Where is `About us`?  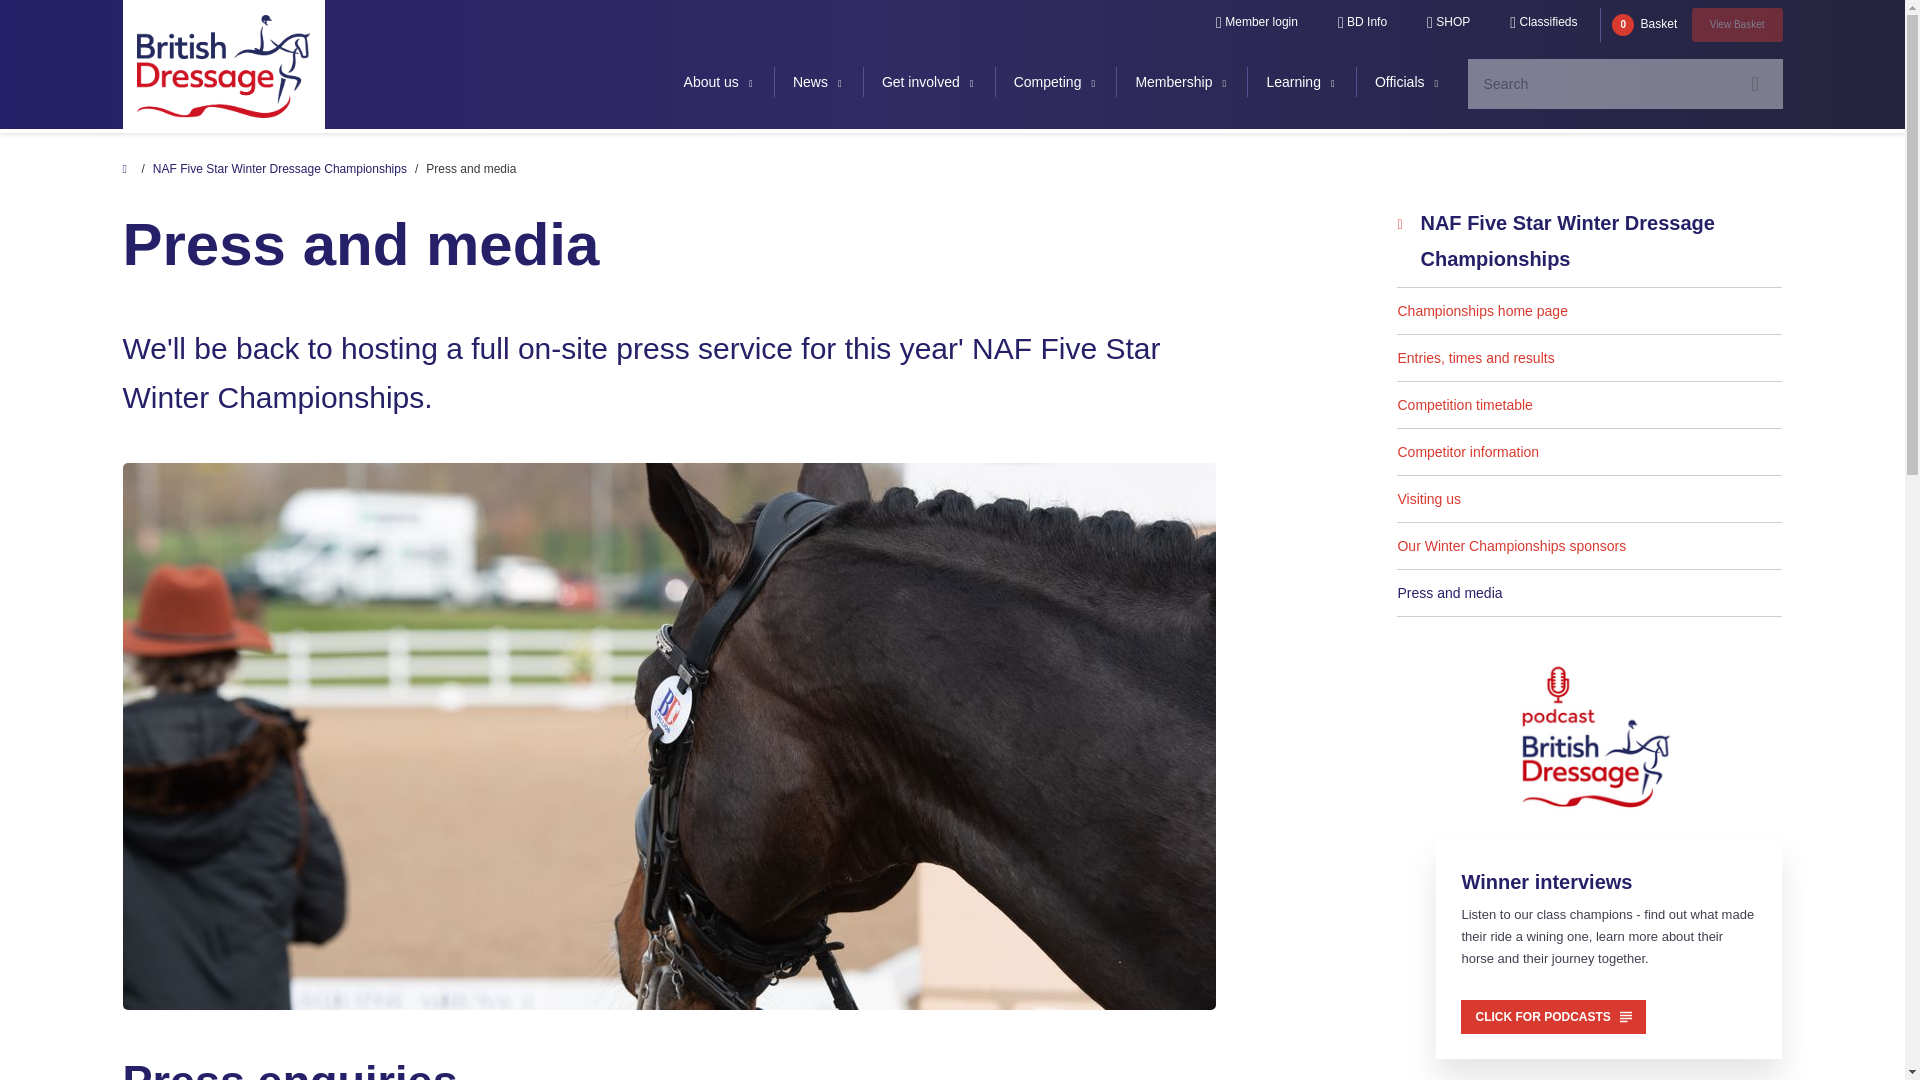 About us is located at coordinates (718, 82).